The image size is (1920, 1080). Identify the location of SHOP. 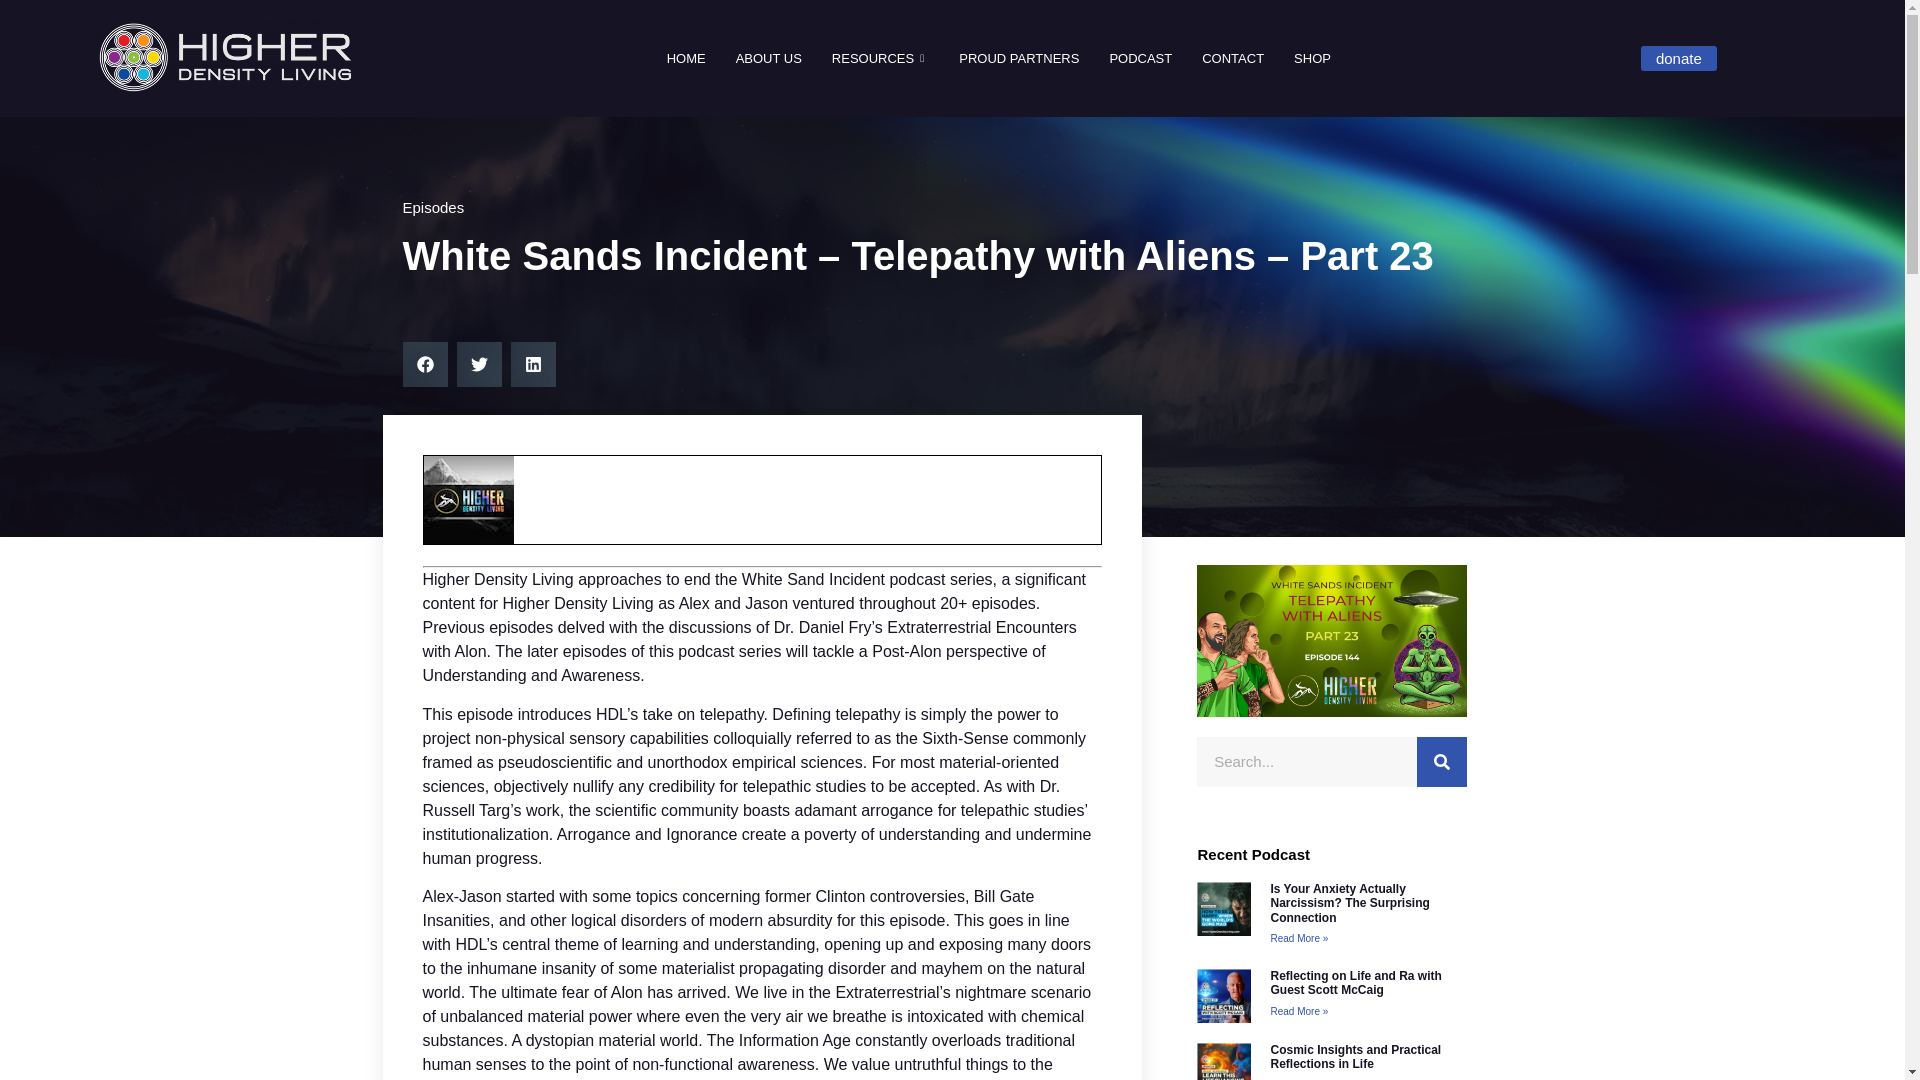
(1312, 58).